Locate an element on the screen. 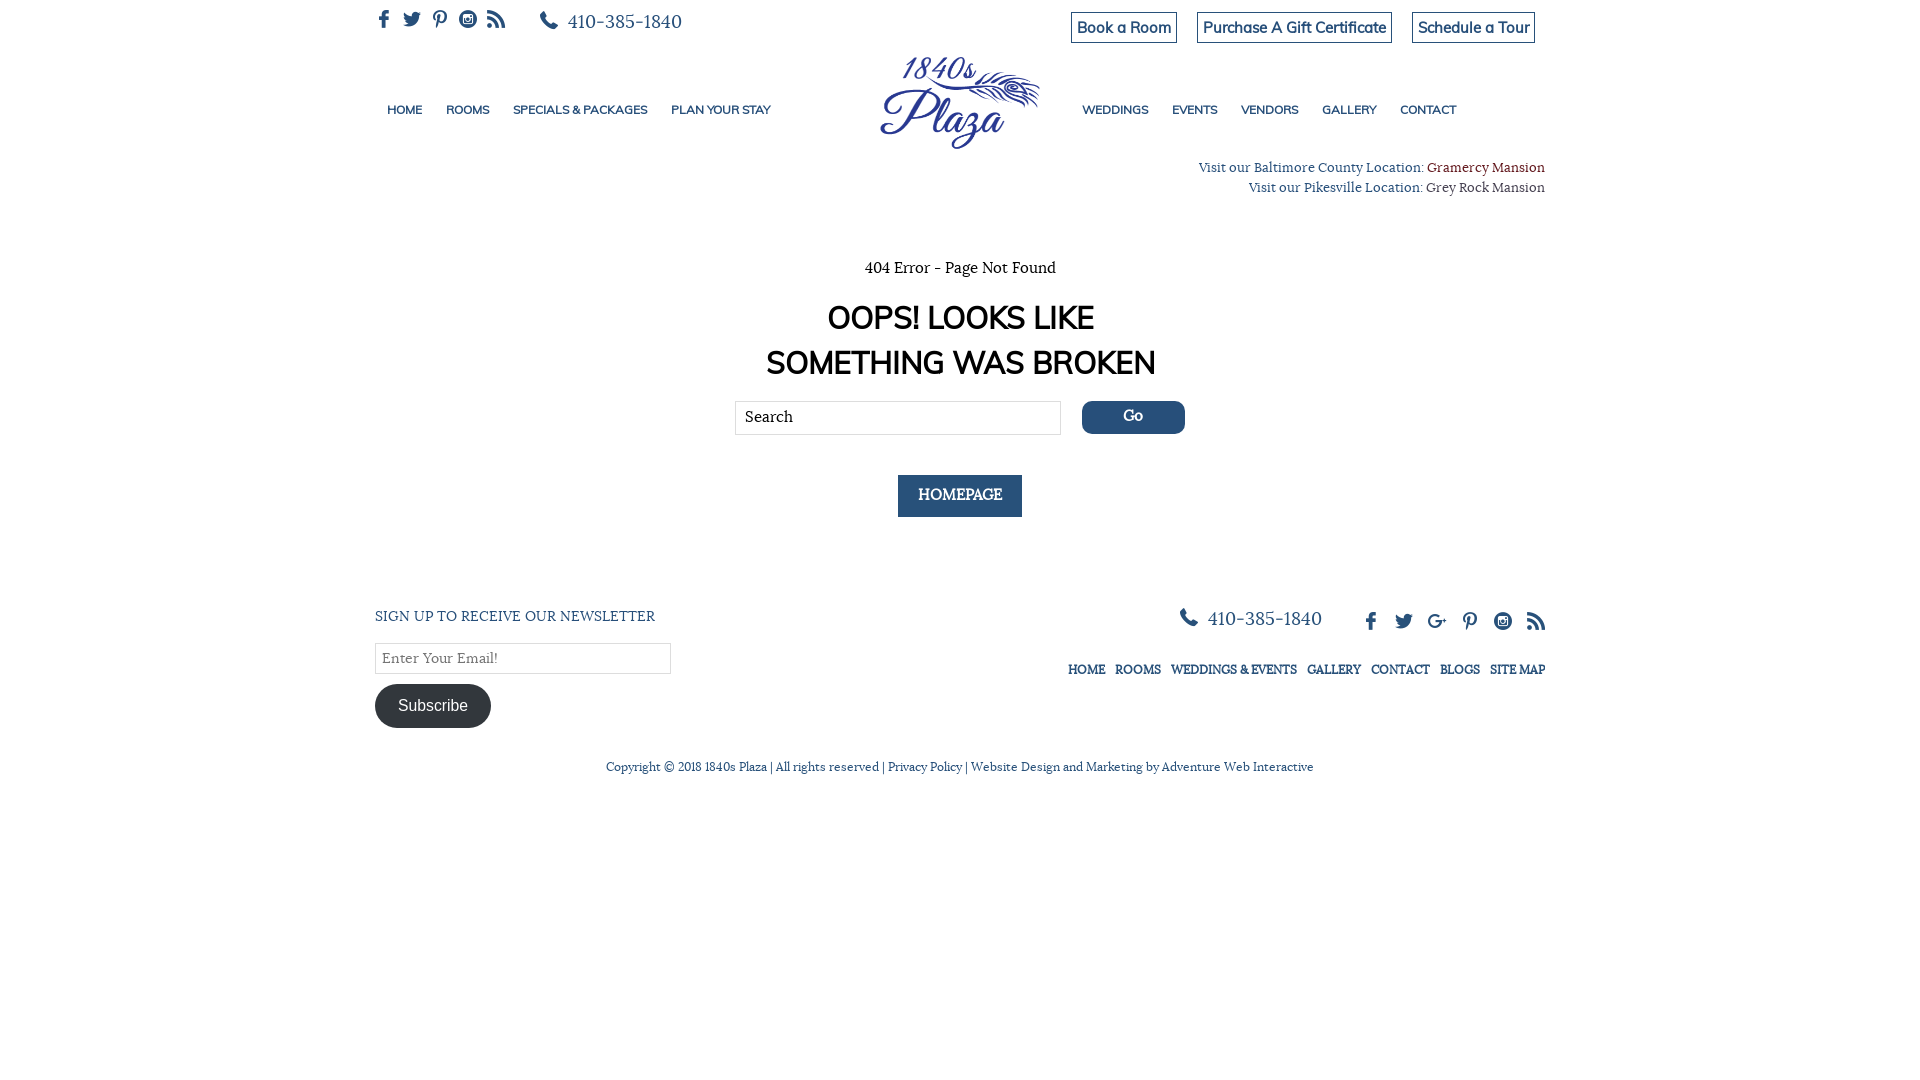 This screenshot has height=1080, width=1920. HOMEPAGE is located at coordinates (960, 496).